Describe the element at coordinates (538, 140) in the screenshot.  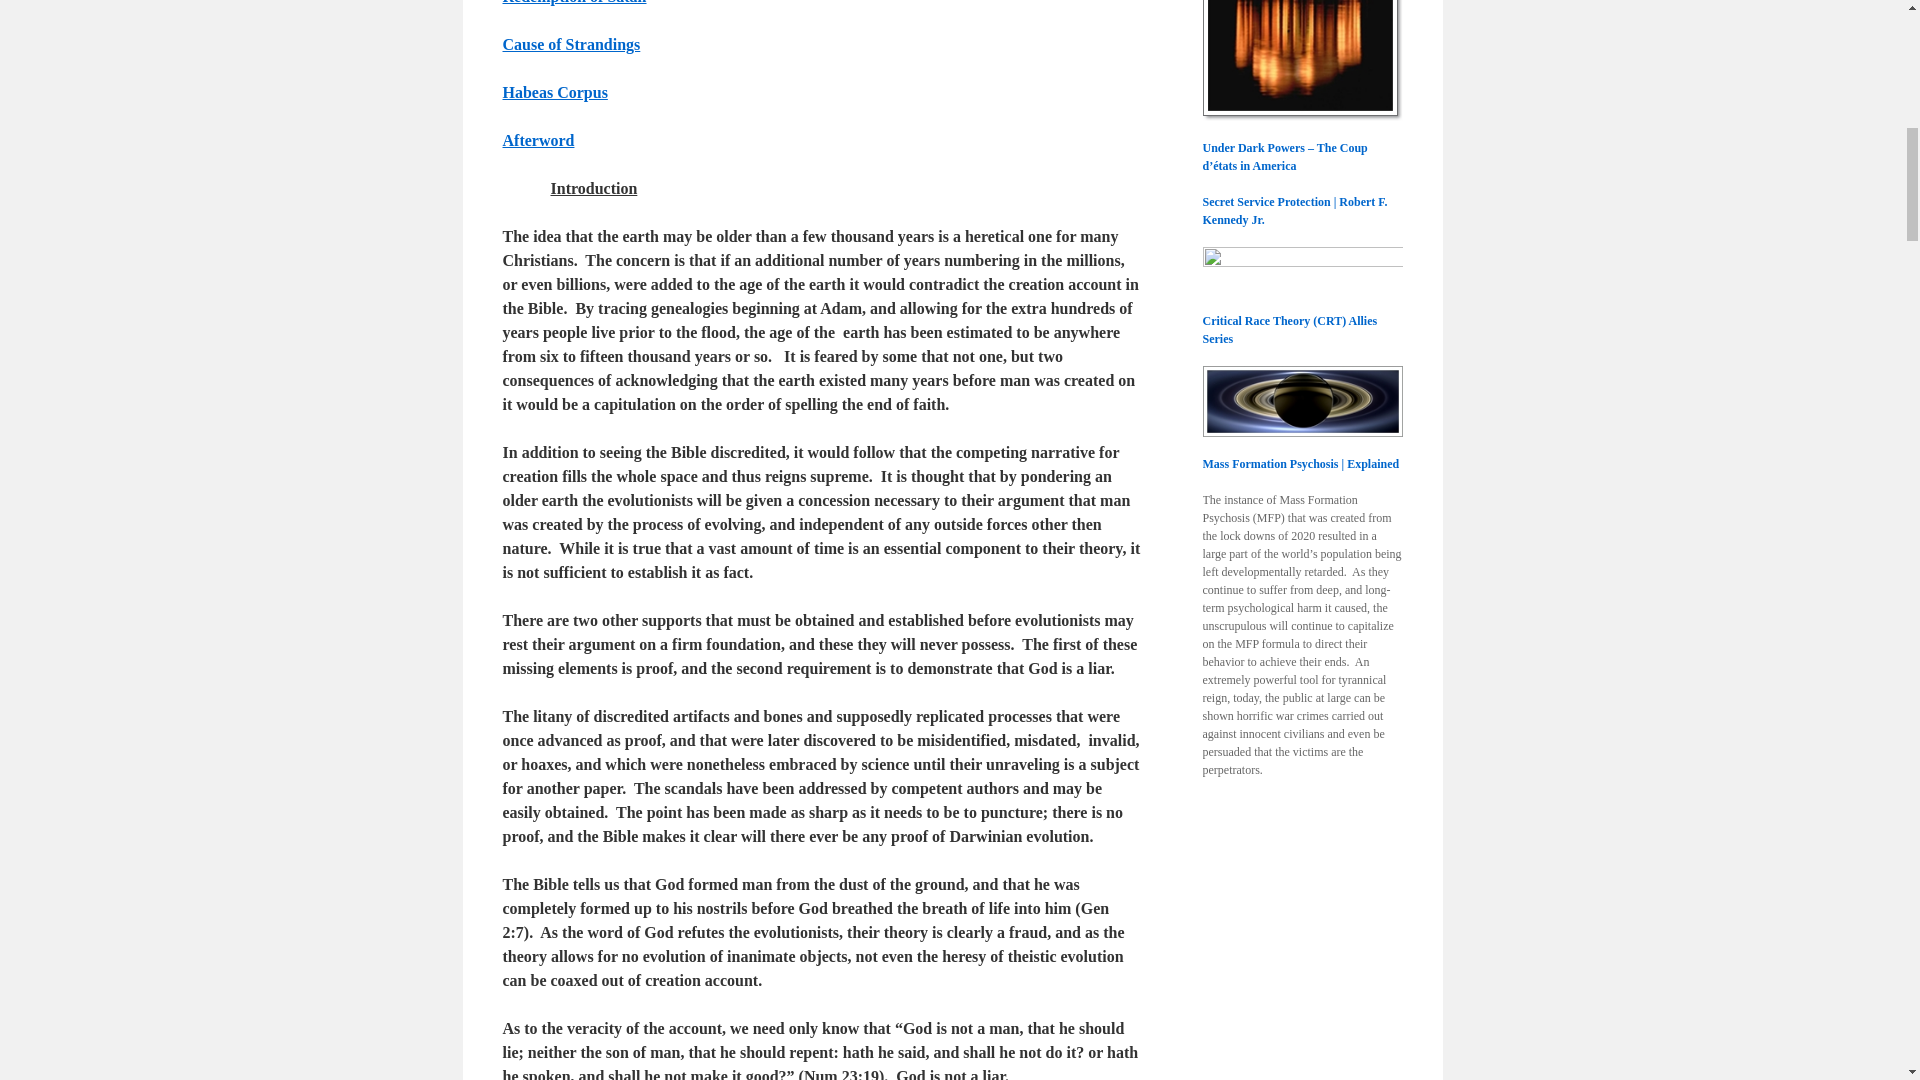
I see `Afterword` at that location.